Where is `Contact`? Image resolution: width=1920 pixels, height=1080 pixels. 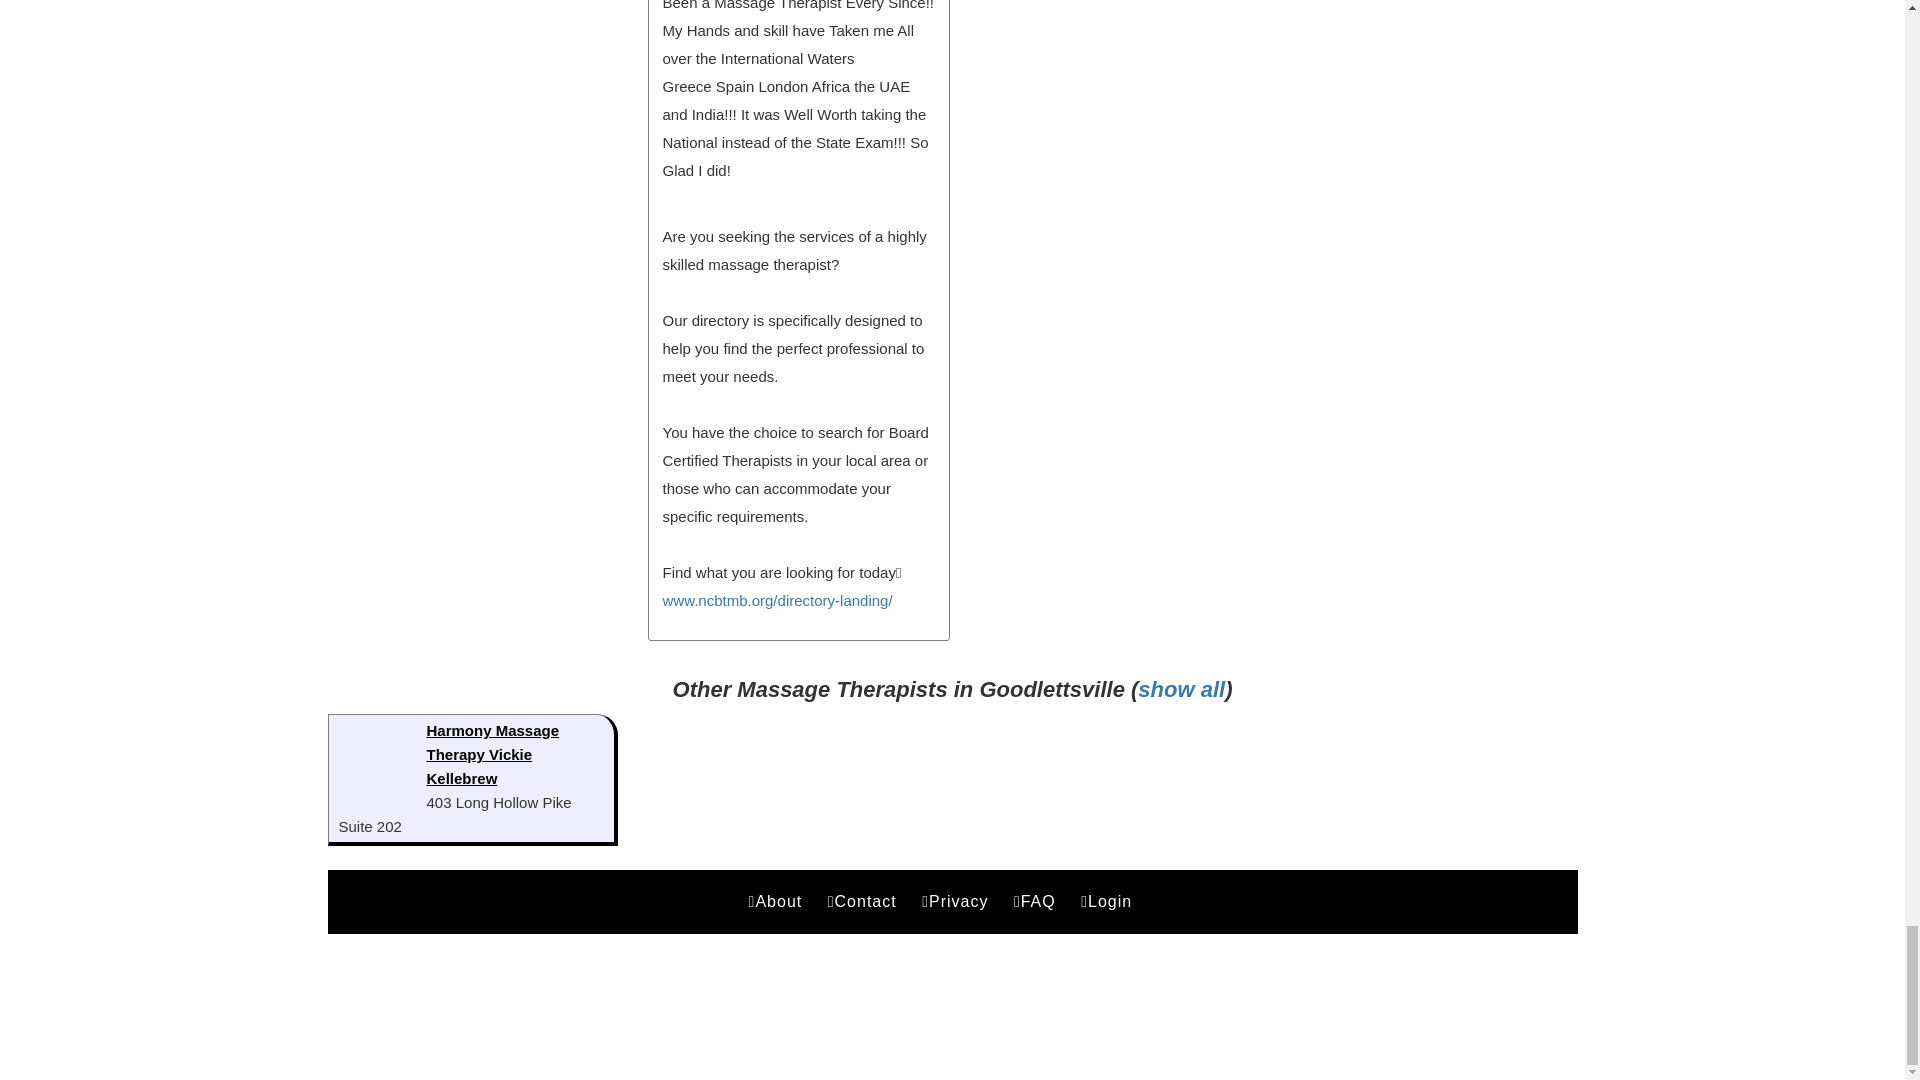
Contact is located at coordinates (866, 902).